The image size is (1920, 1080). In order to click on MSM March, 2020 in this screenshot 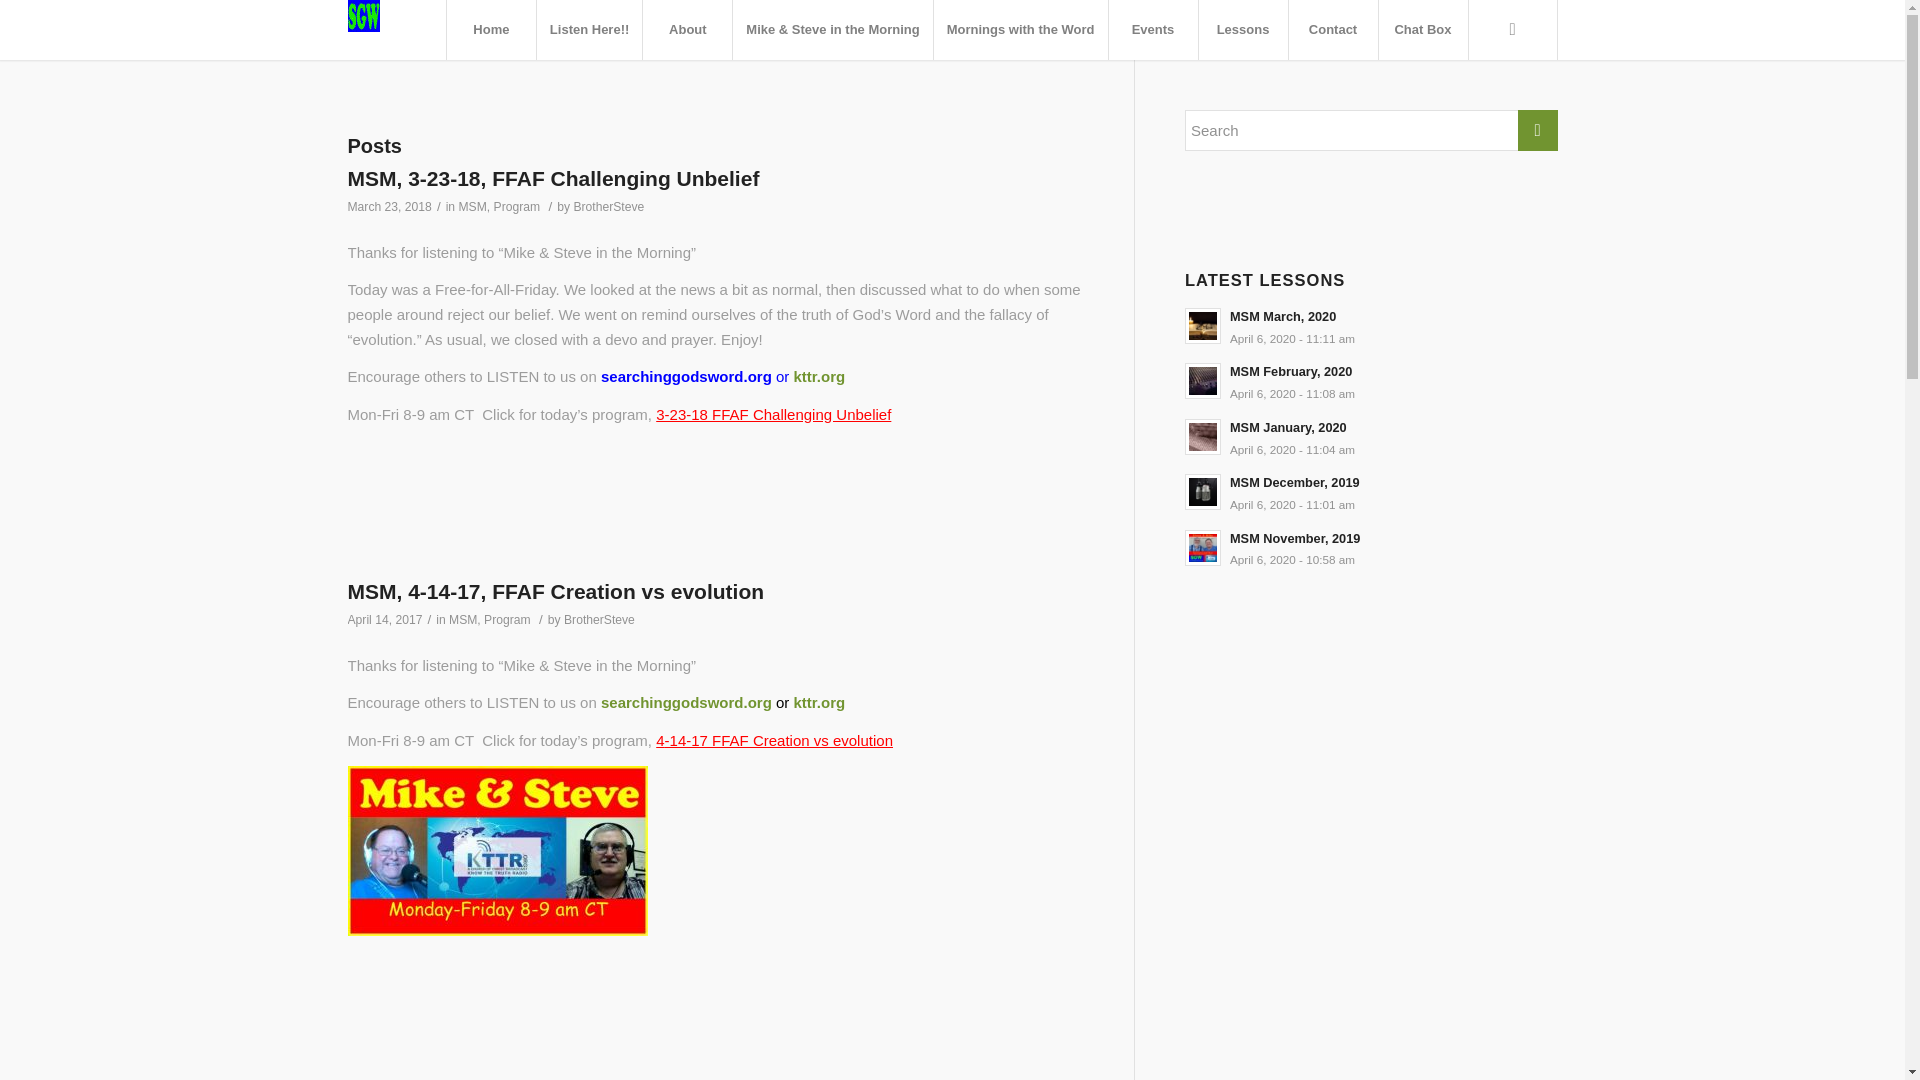, I will do `click(1370, 492)`.